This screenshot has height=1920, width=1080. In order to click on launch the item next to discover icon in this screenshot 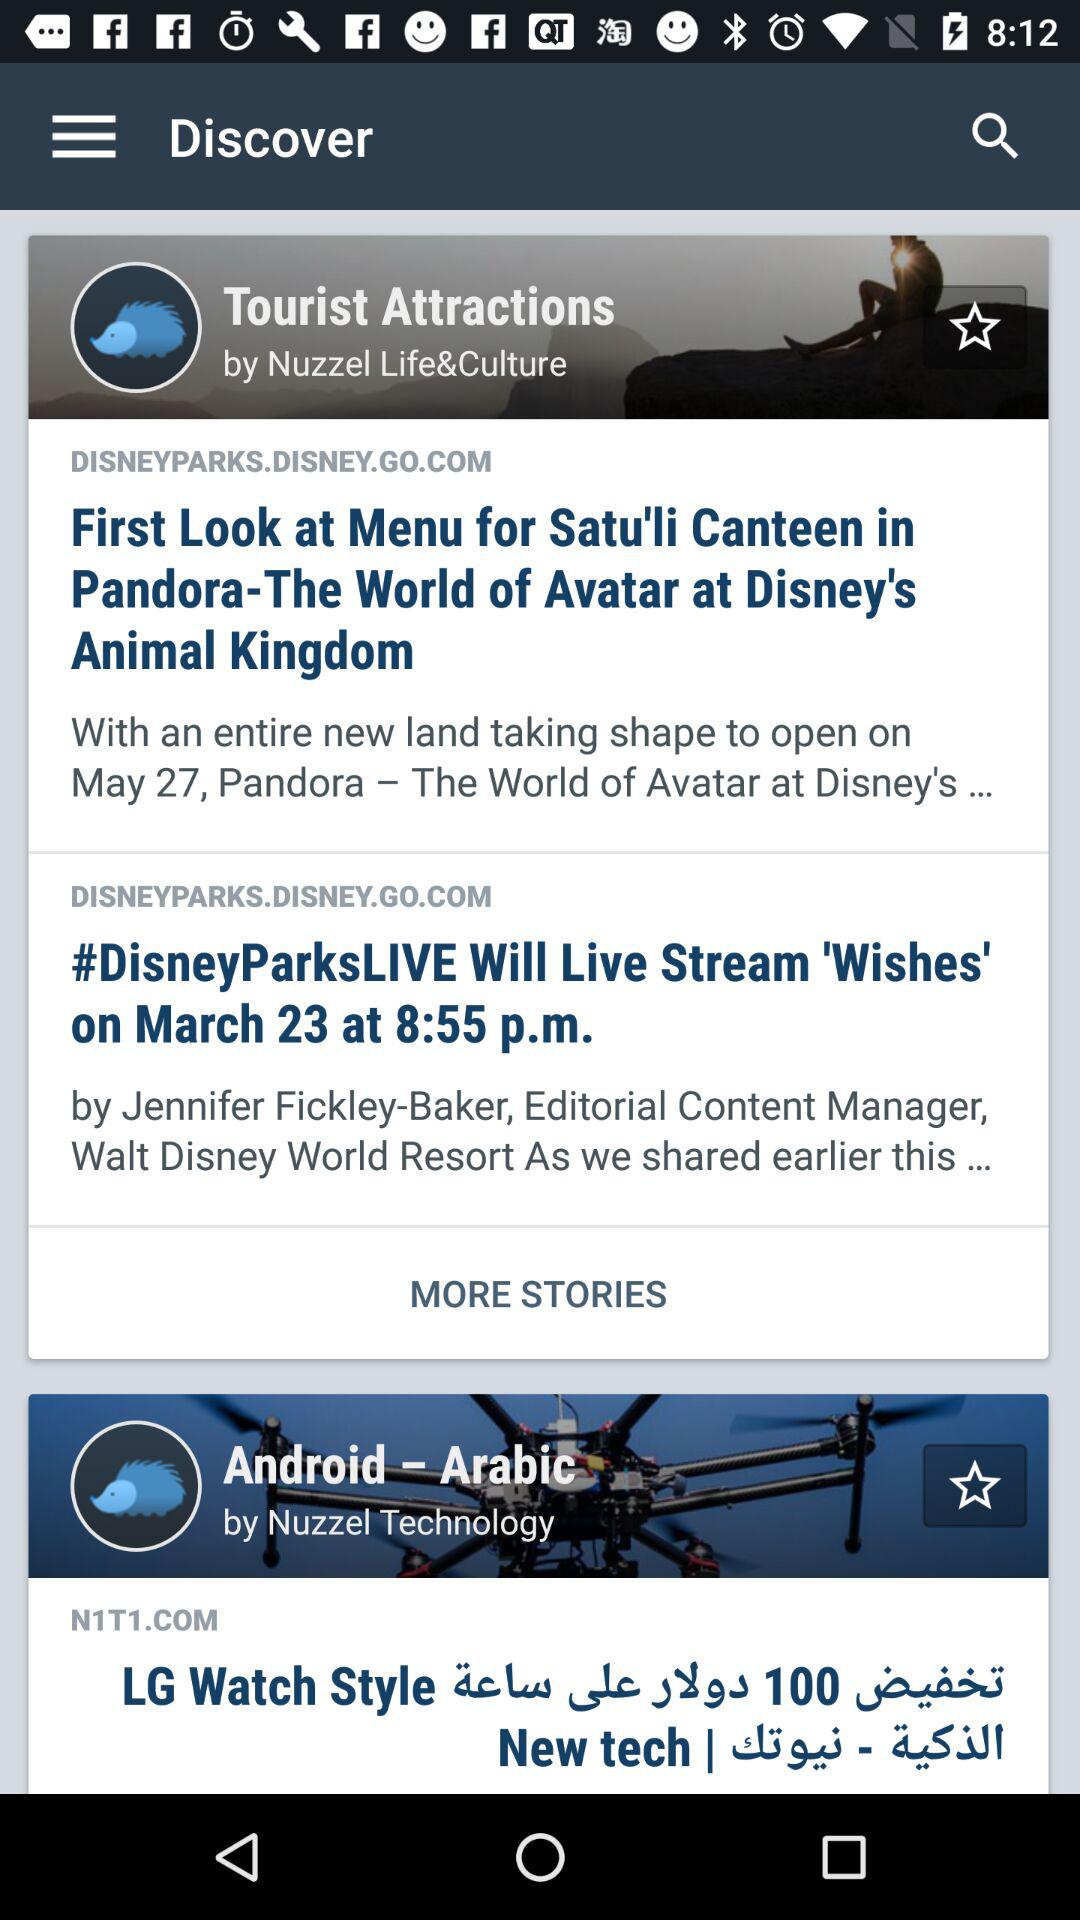, I will do `click(995, 136)`.